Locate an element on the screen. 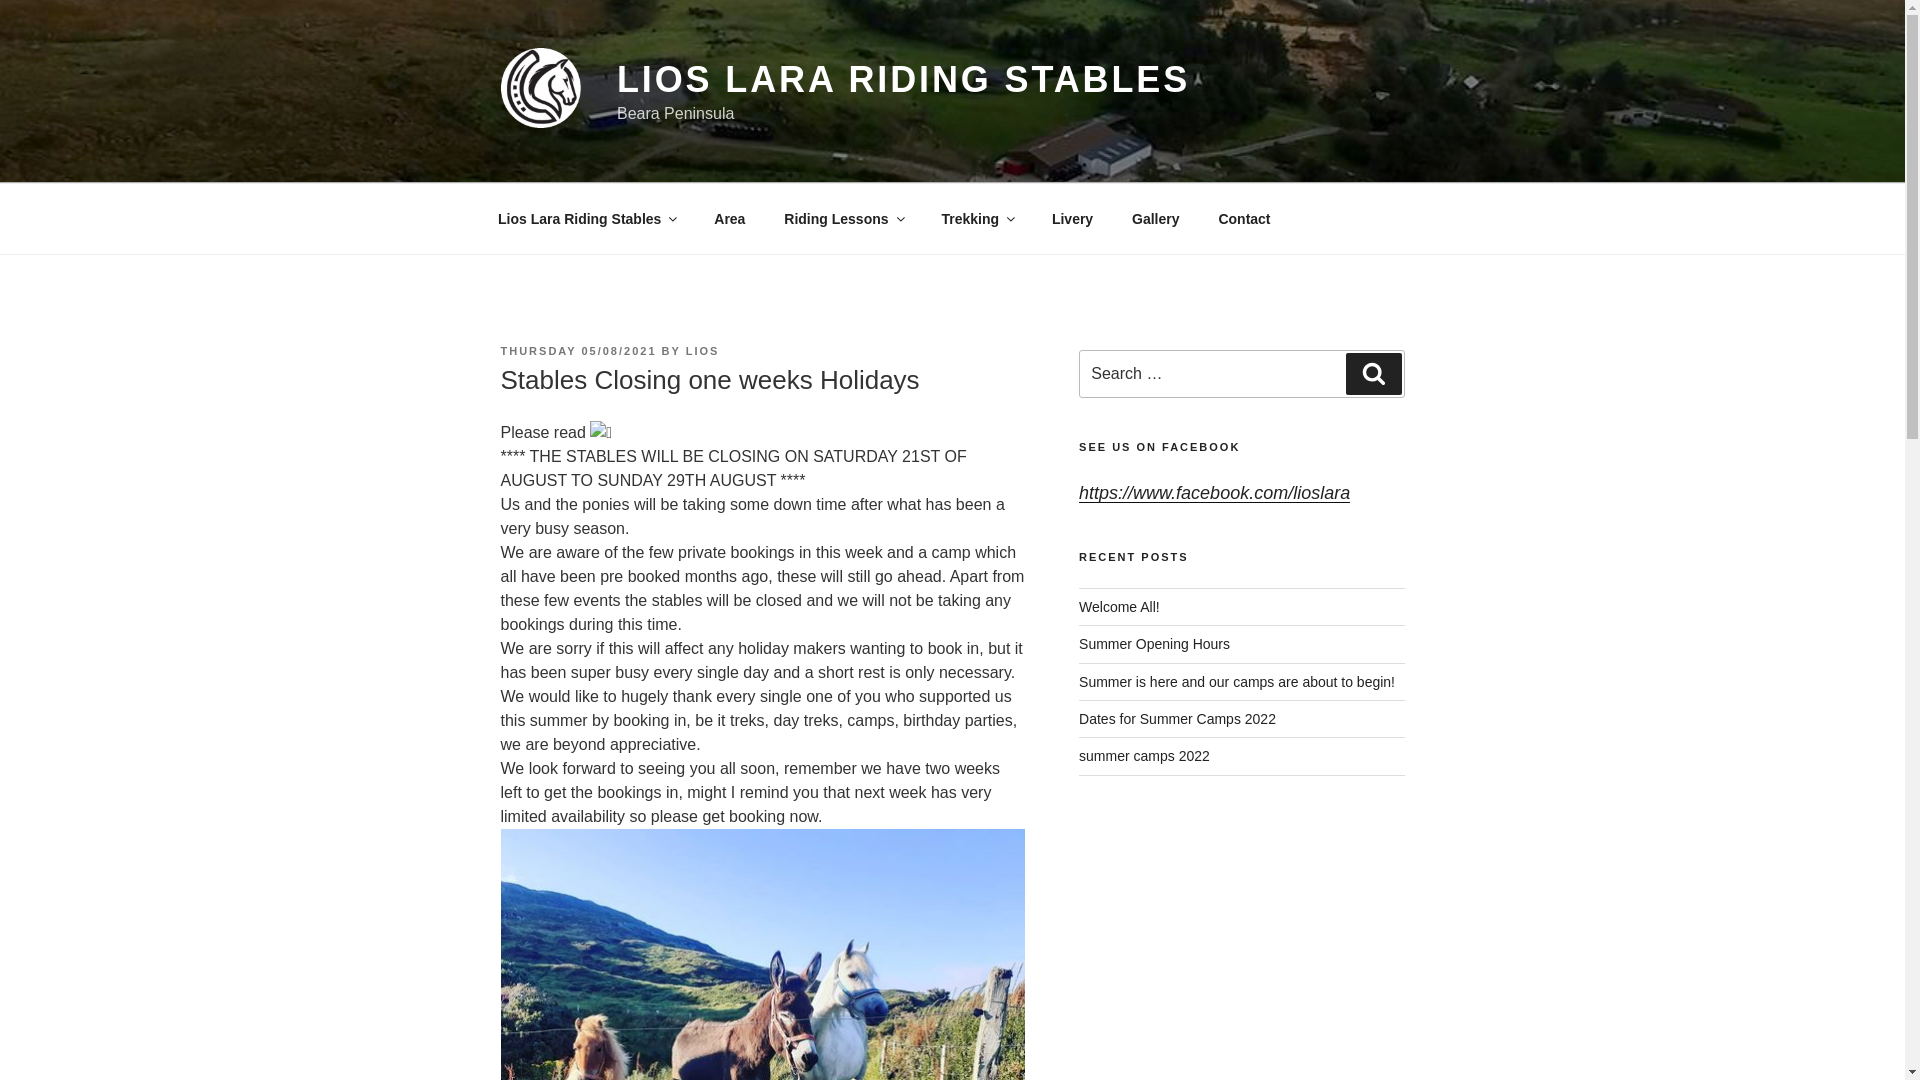 This screenshot has width=1920, height=1080. Gallery is located at coordinates (1156, 218).